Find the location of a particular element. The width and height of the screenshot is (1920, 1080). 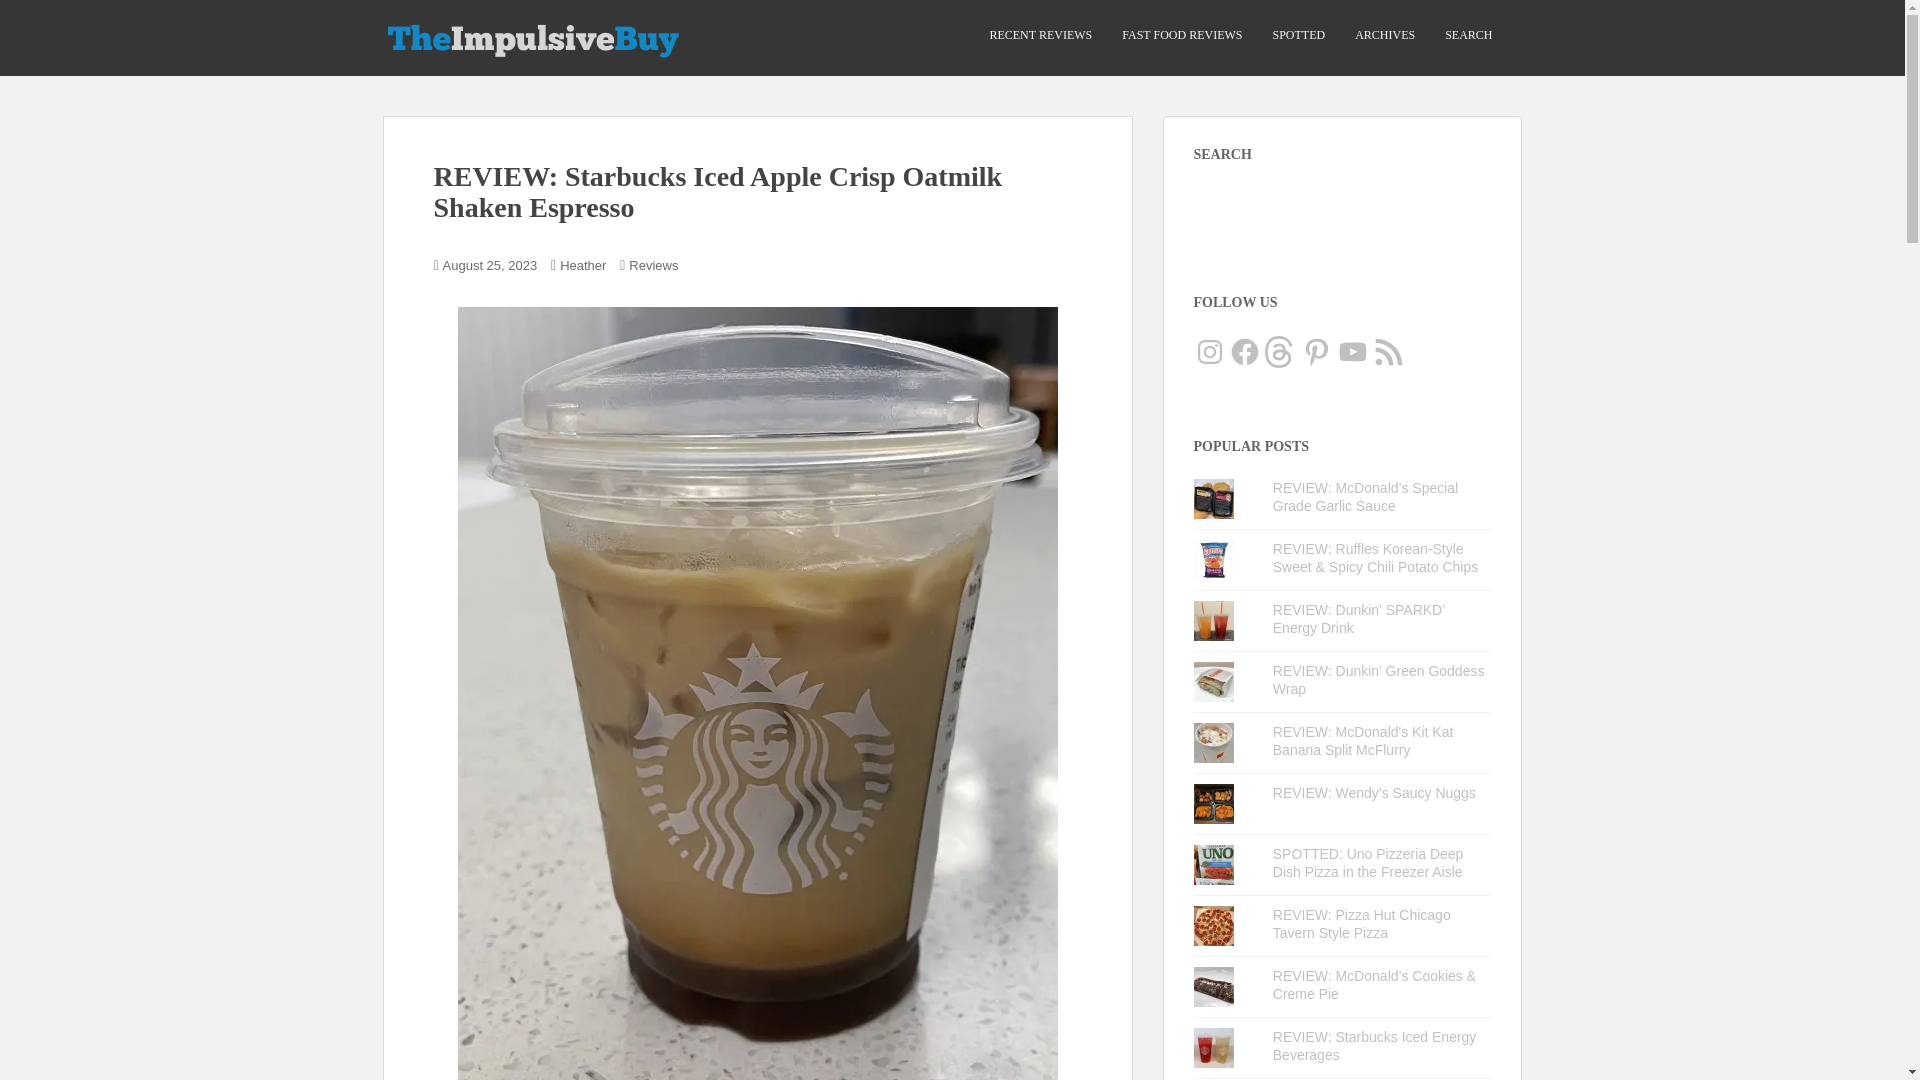

Reviews is located at coordinates (653, 266).